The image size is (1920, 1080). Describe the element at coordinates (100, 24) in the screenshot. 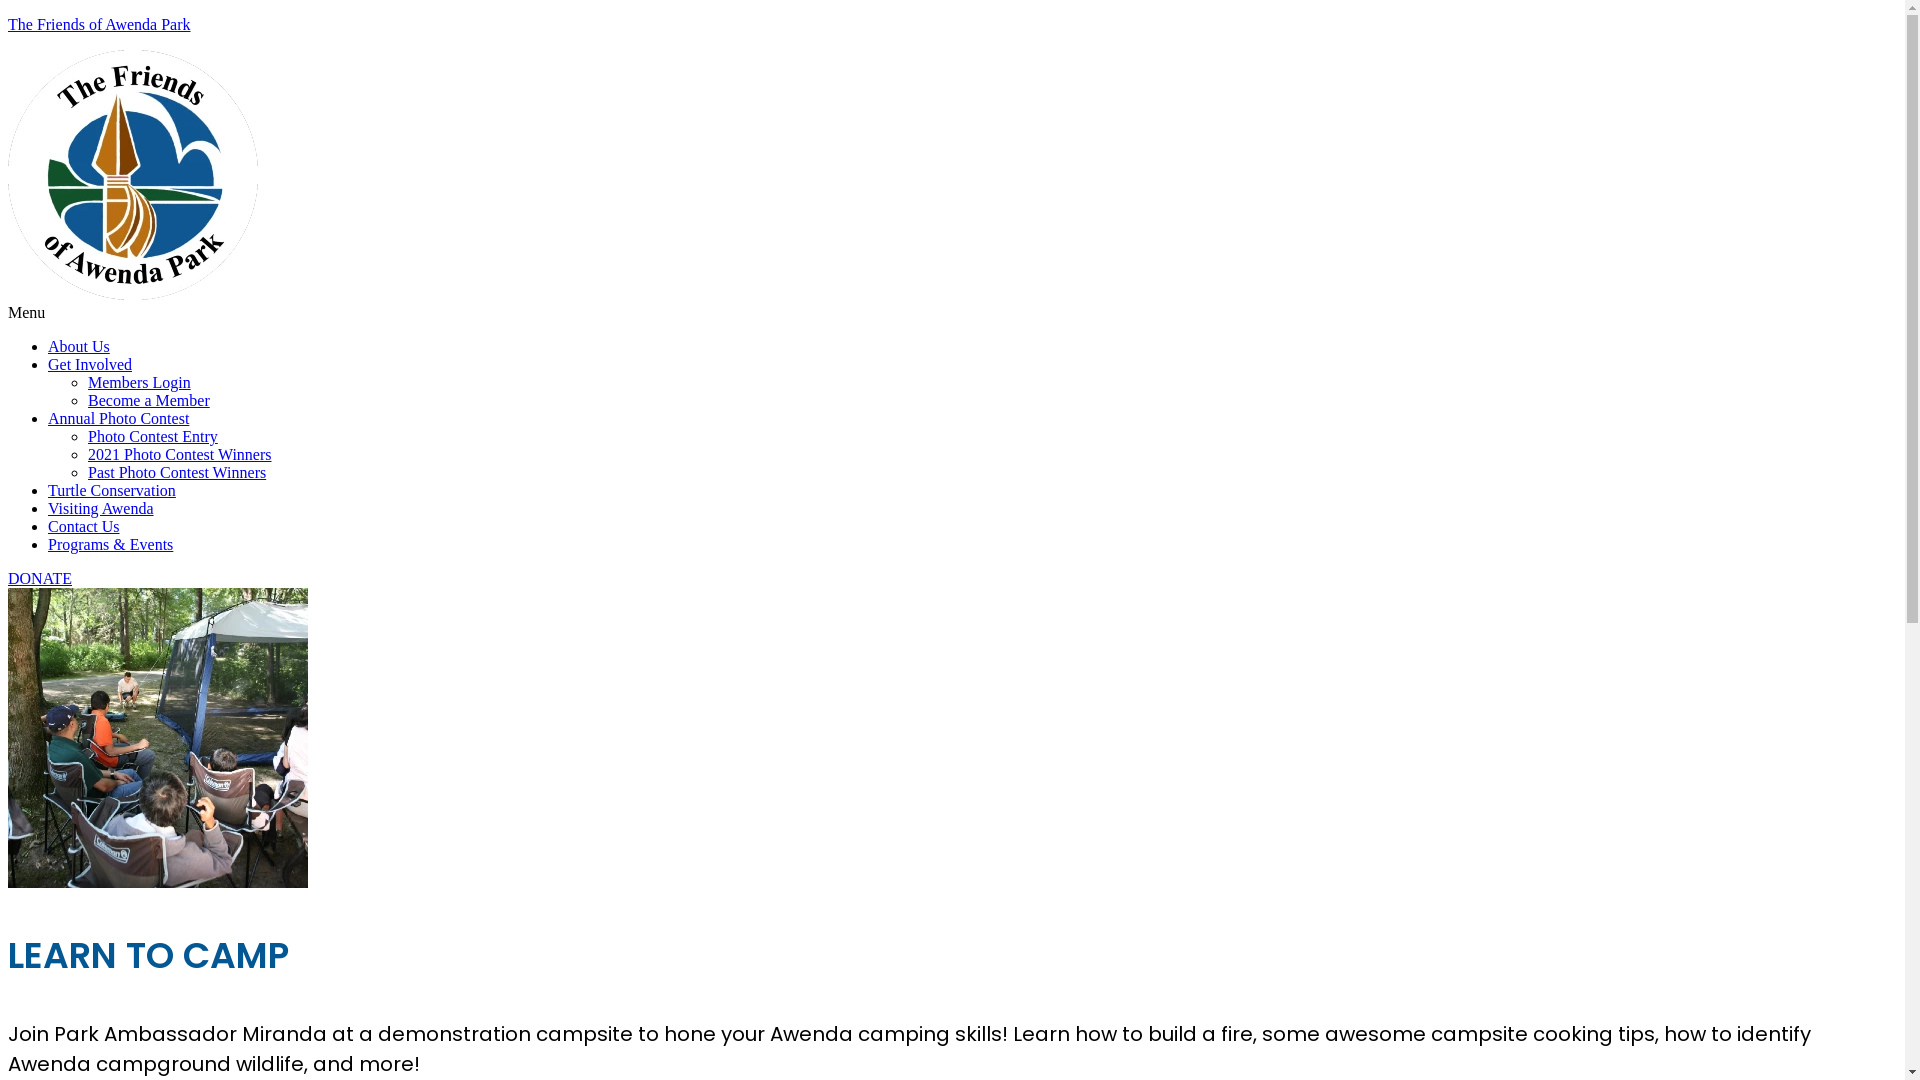

I see `The Friends of Awenda Park` at that location.